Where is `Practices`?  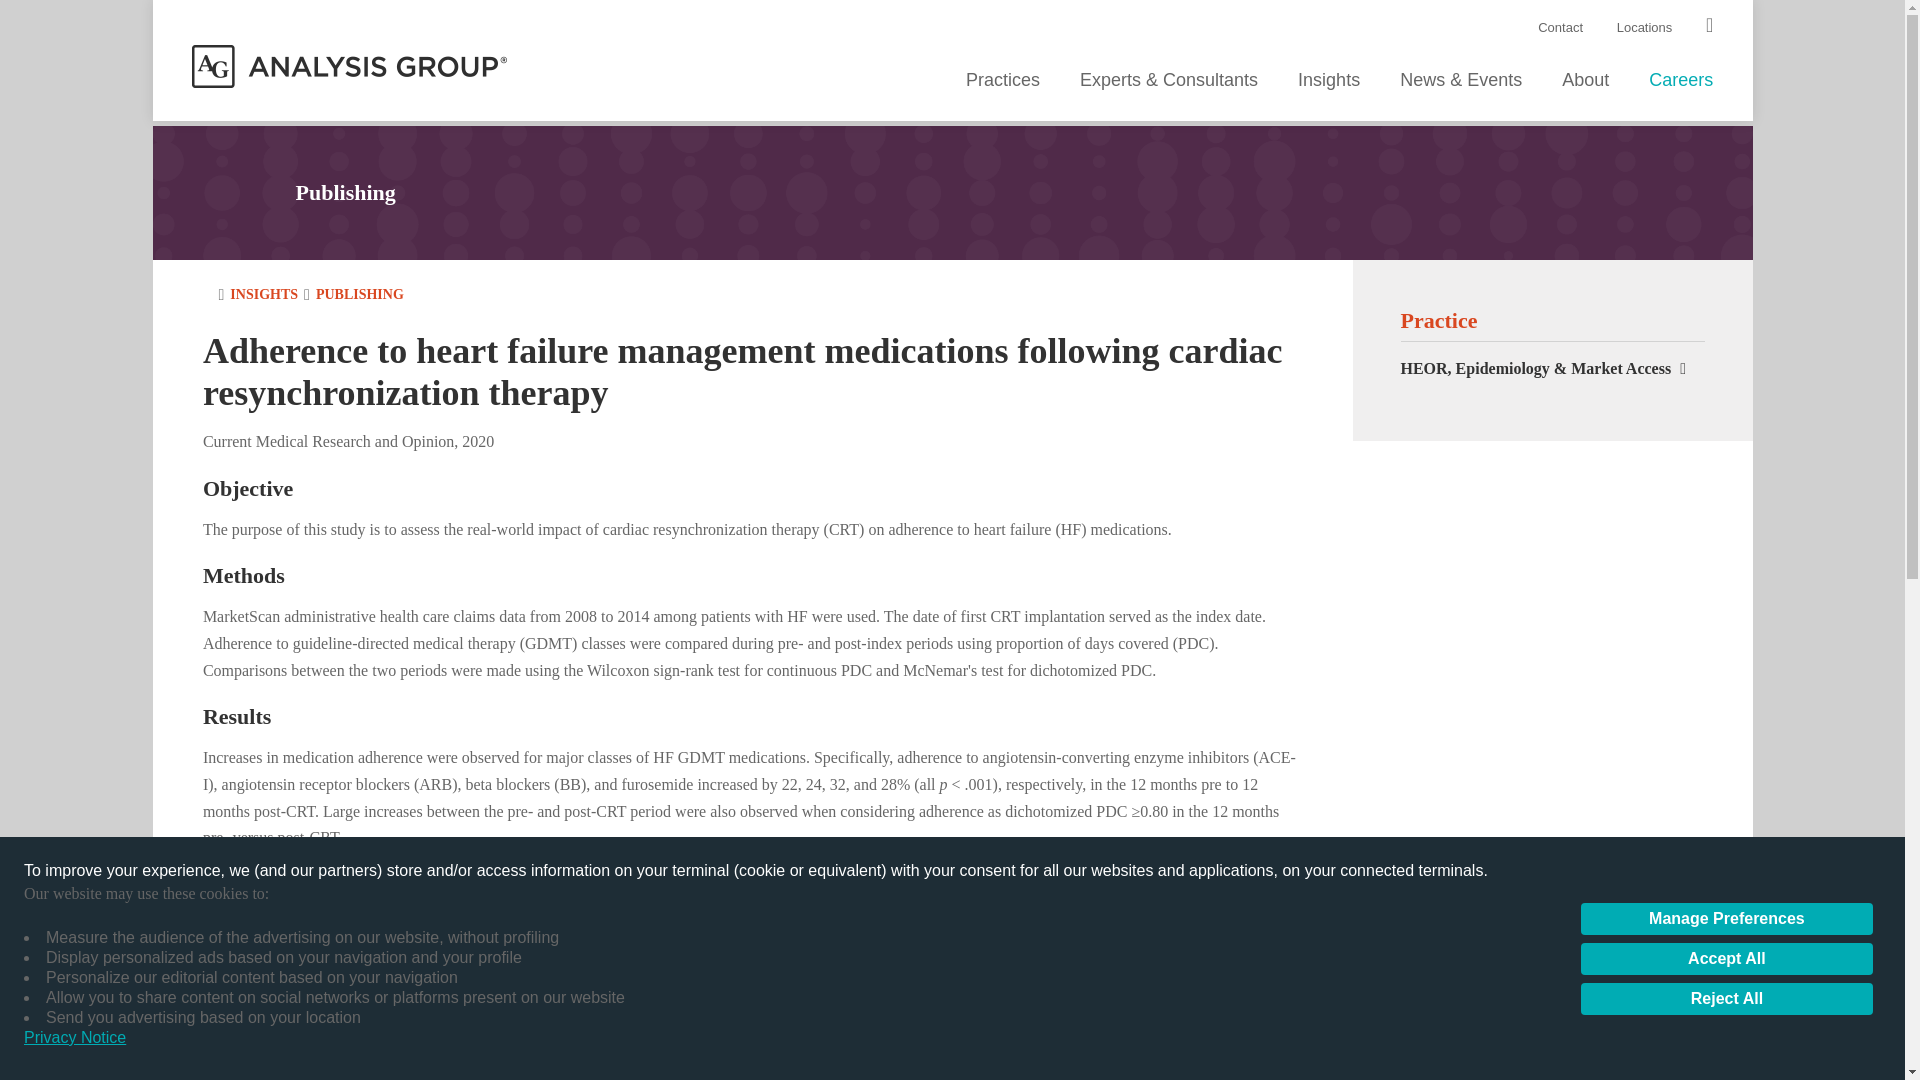 Practices is located at coordinates (1002, 82).